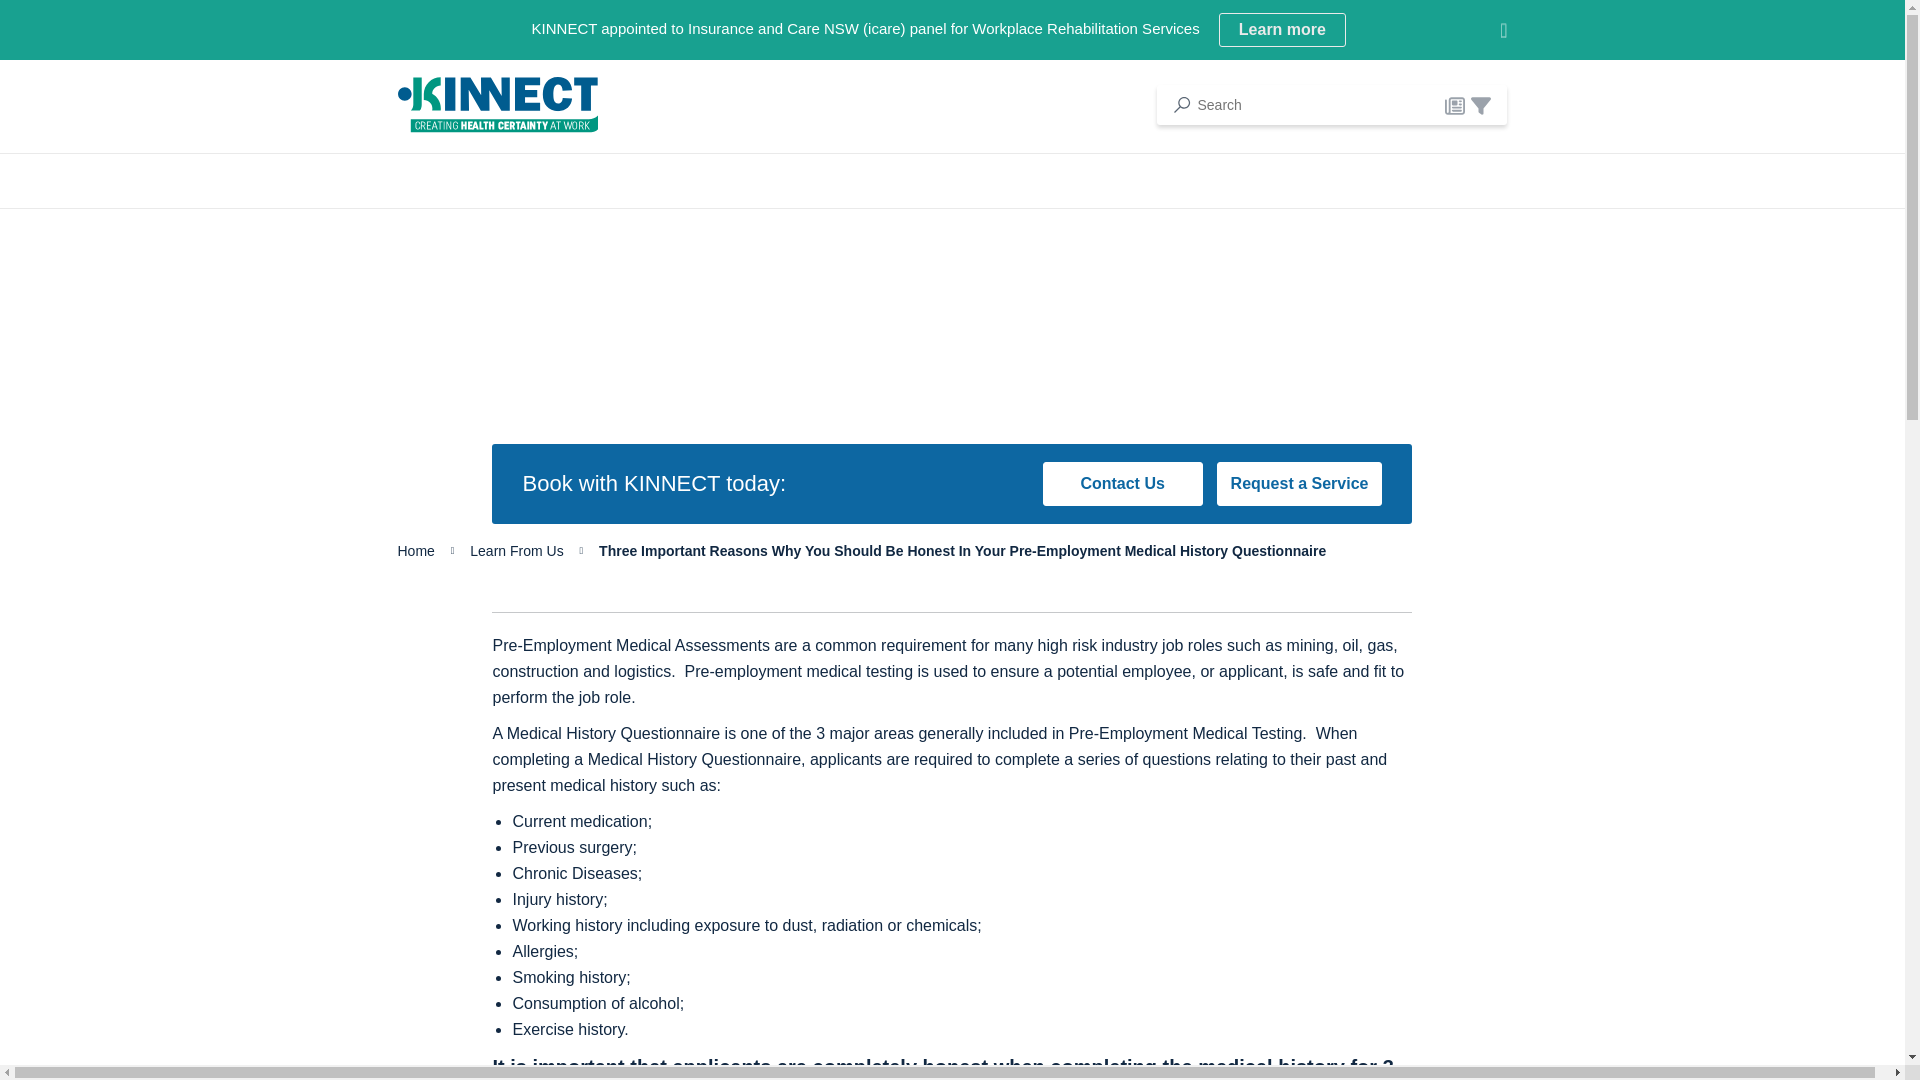  I want to click on Learn more, so click(497, 104).